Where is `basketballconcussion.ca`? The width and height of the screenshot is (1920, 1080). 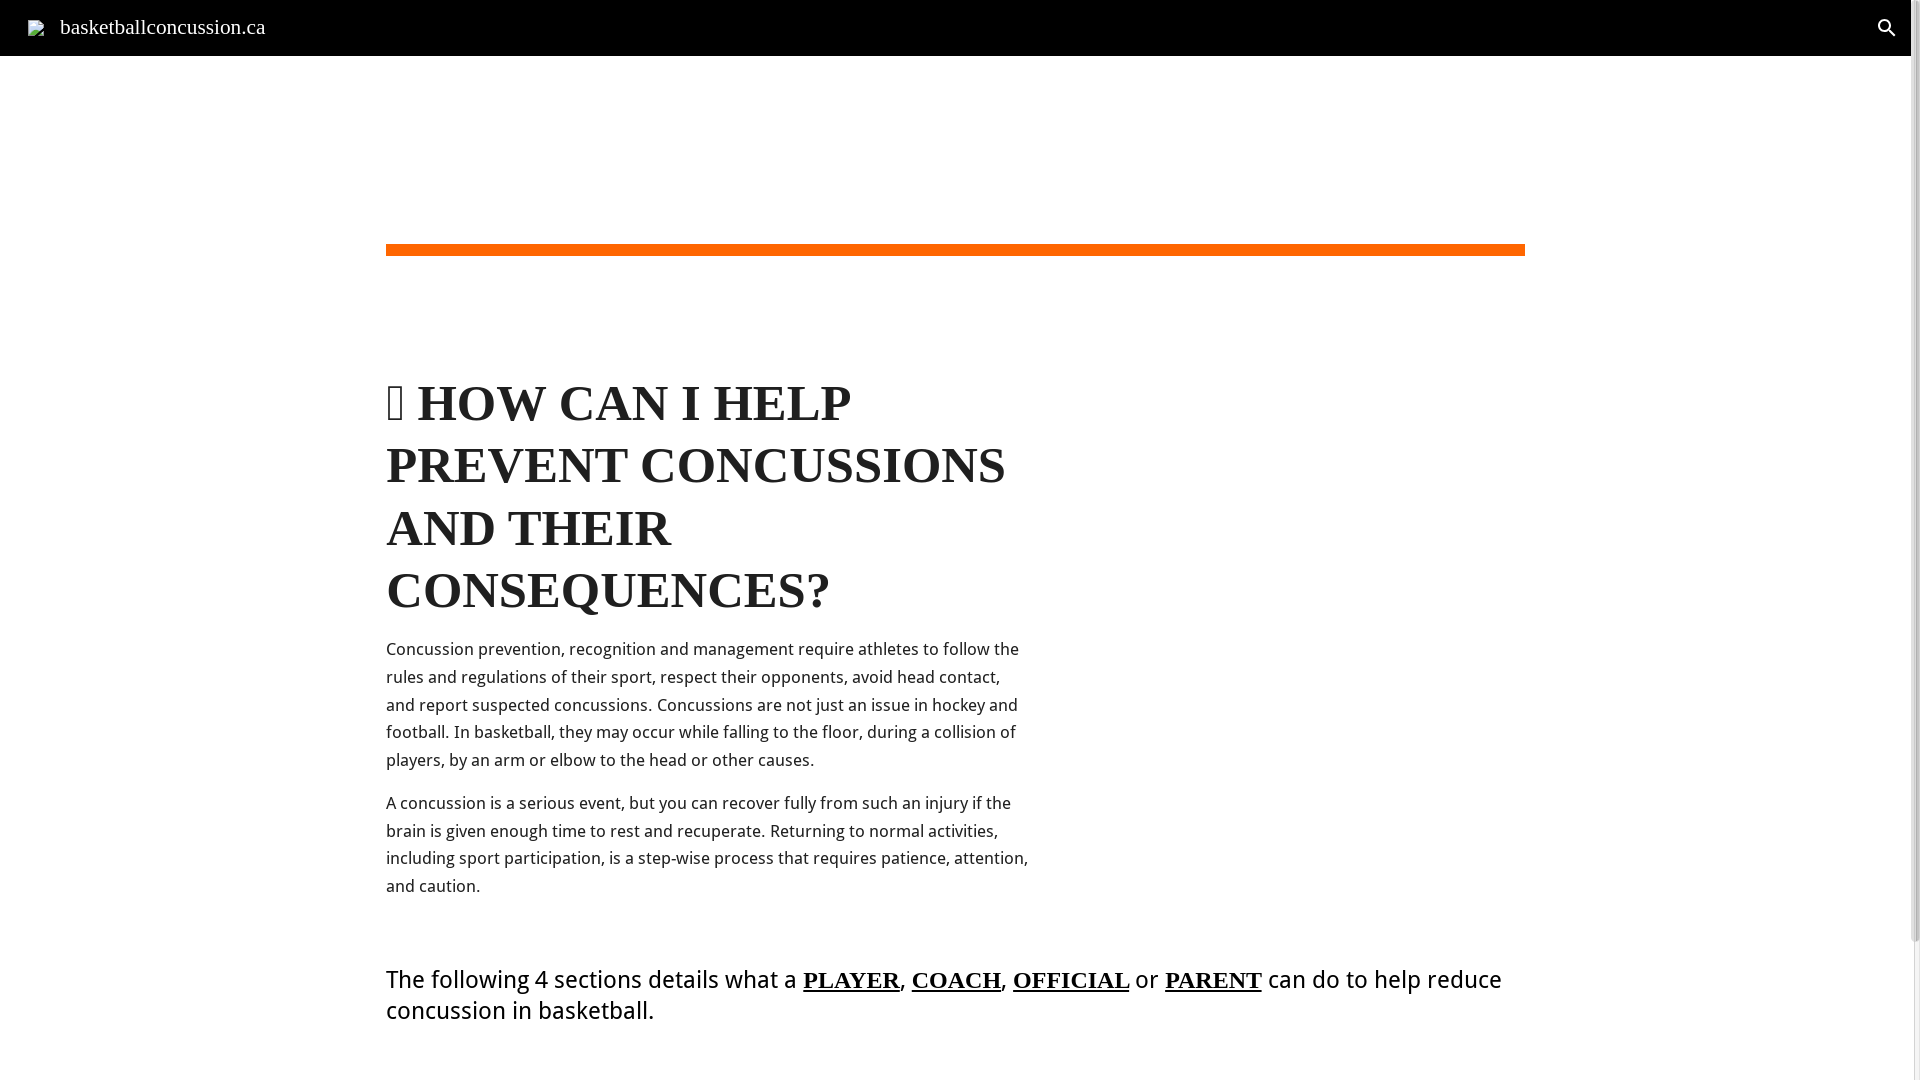
basketballconcussion.ca is located at coordinates (147, 26).